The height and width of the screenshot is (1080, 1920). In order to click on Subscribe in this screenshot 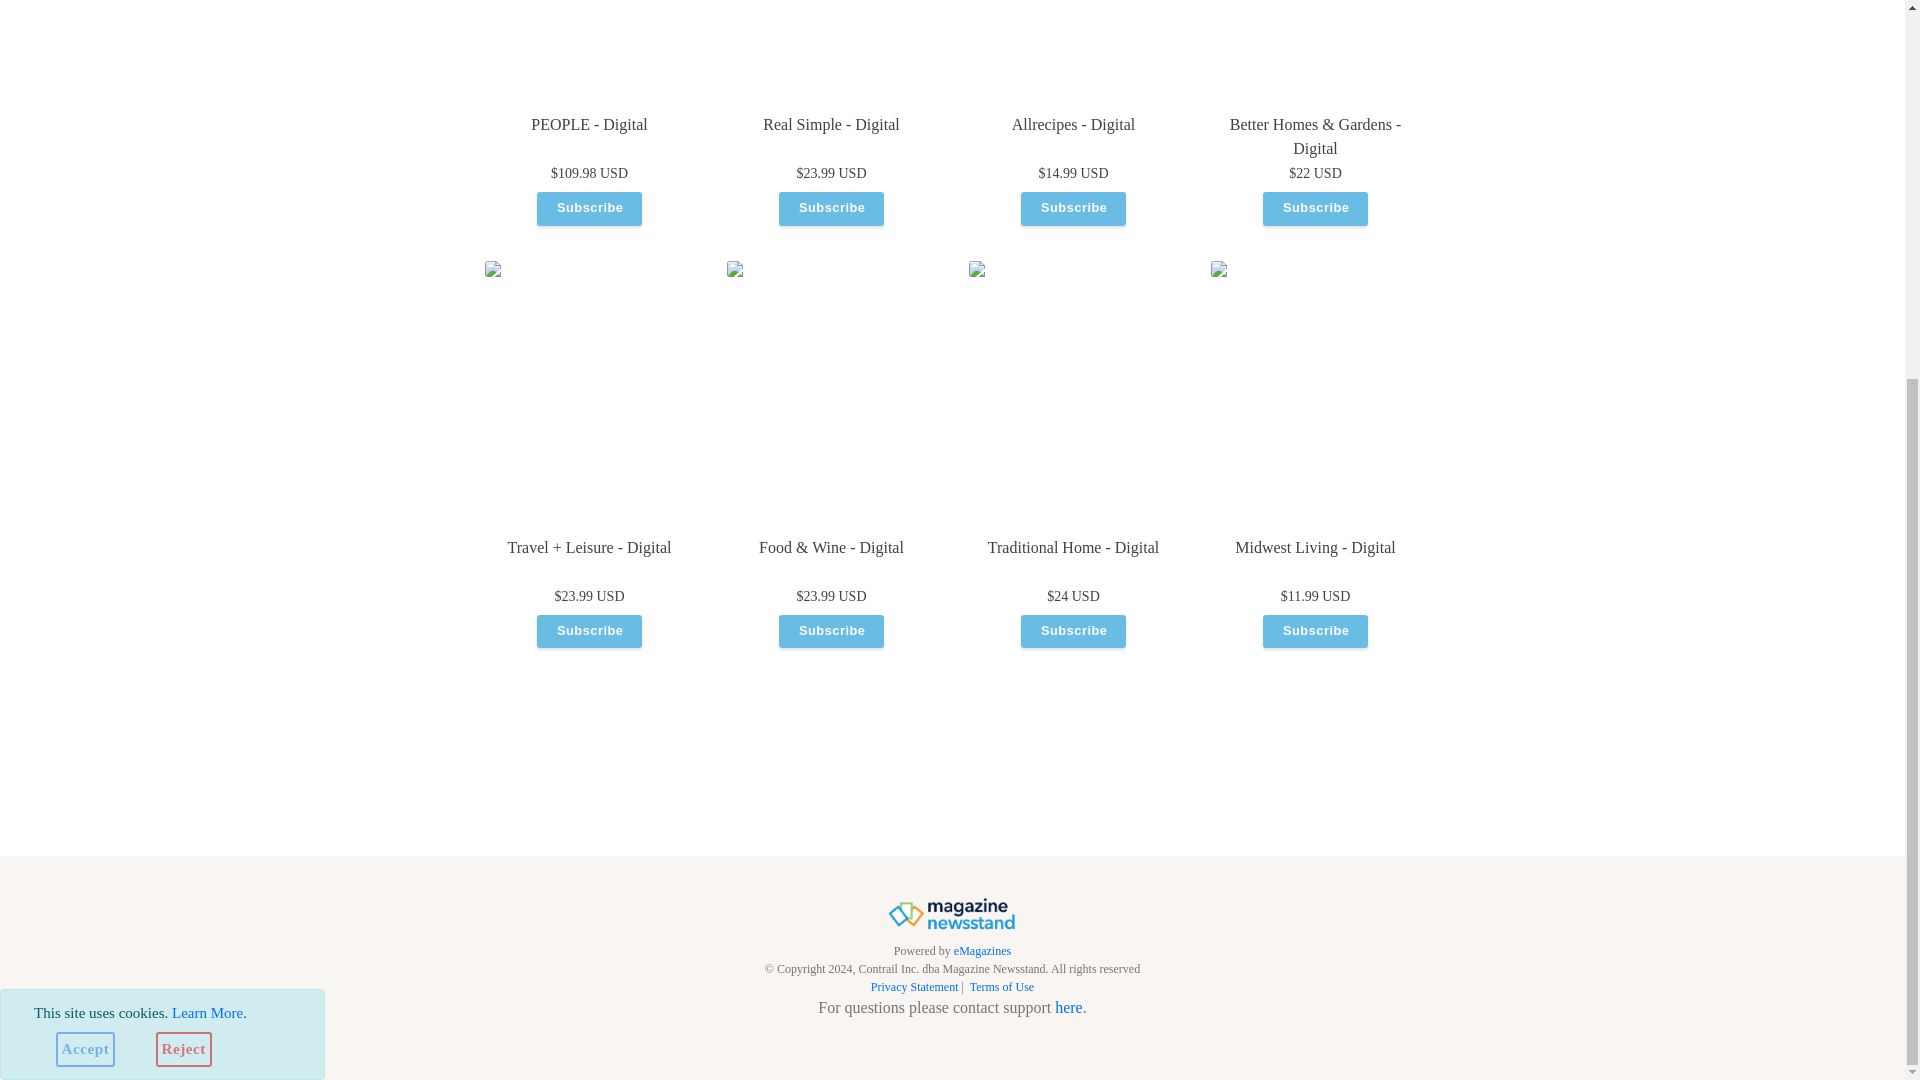, I will do `click(1072, 632)`.